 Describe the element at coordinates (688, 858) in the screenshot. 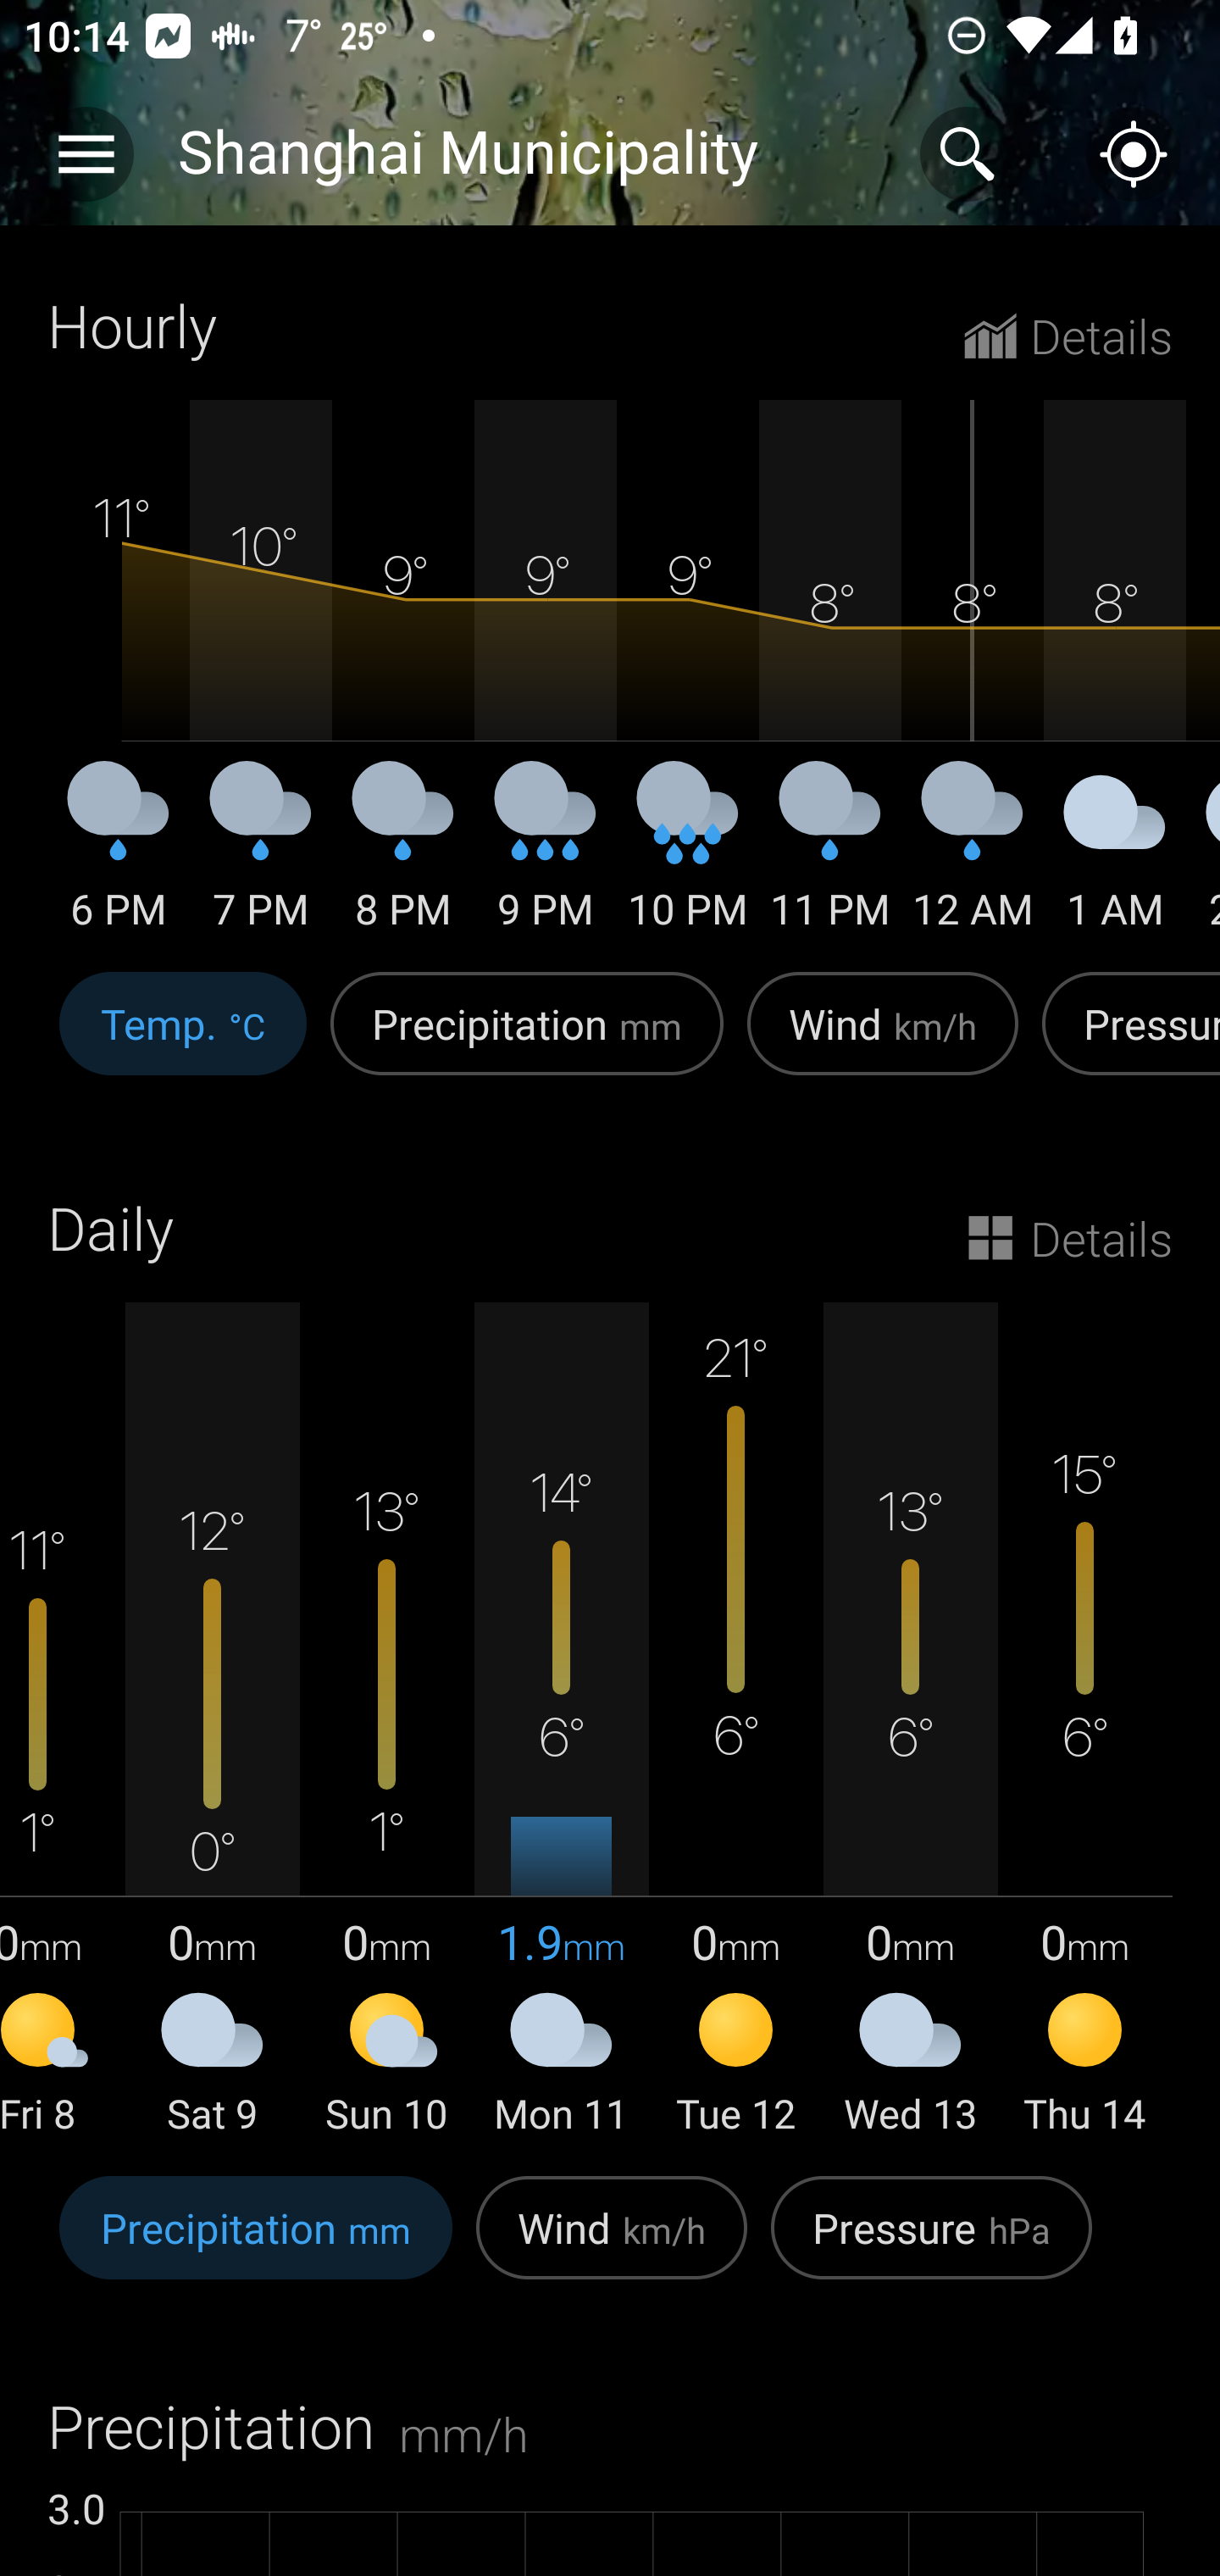

I see `10 PM` at that location.